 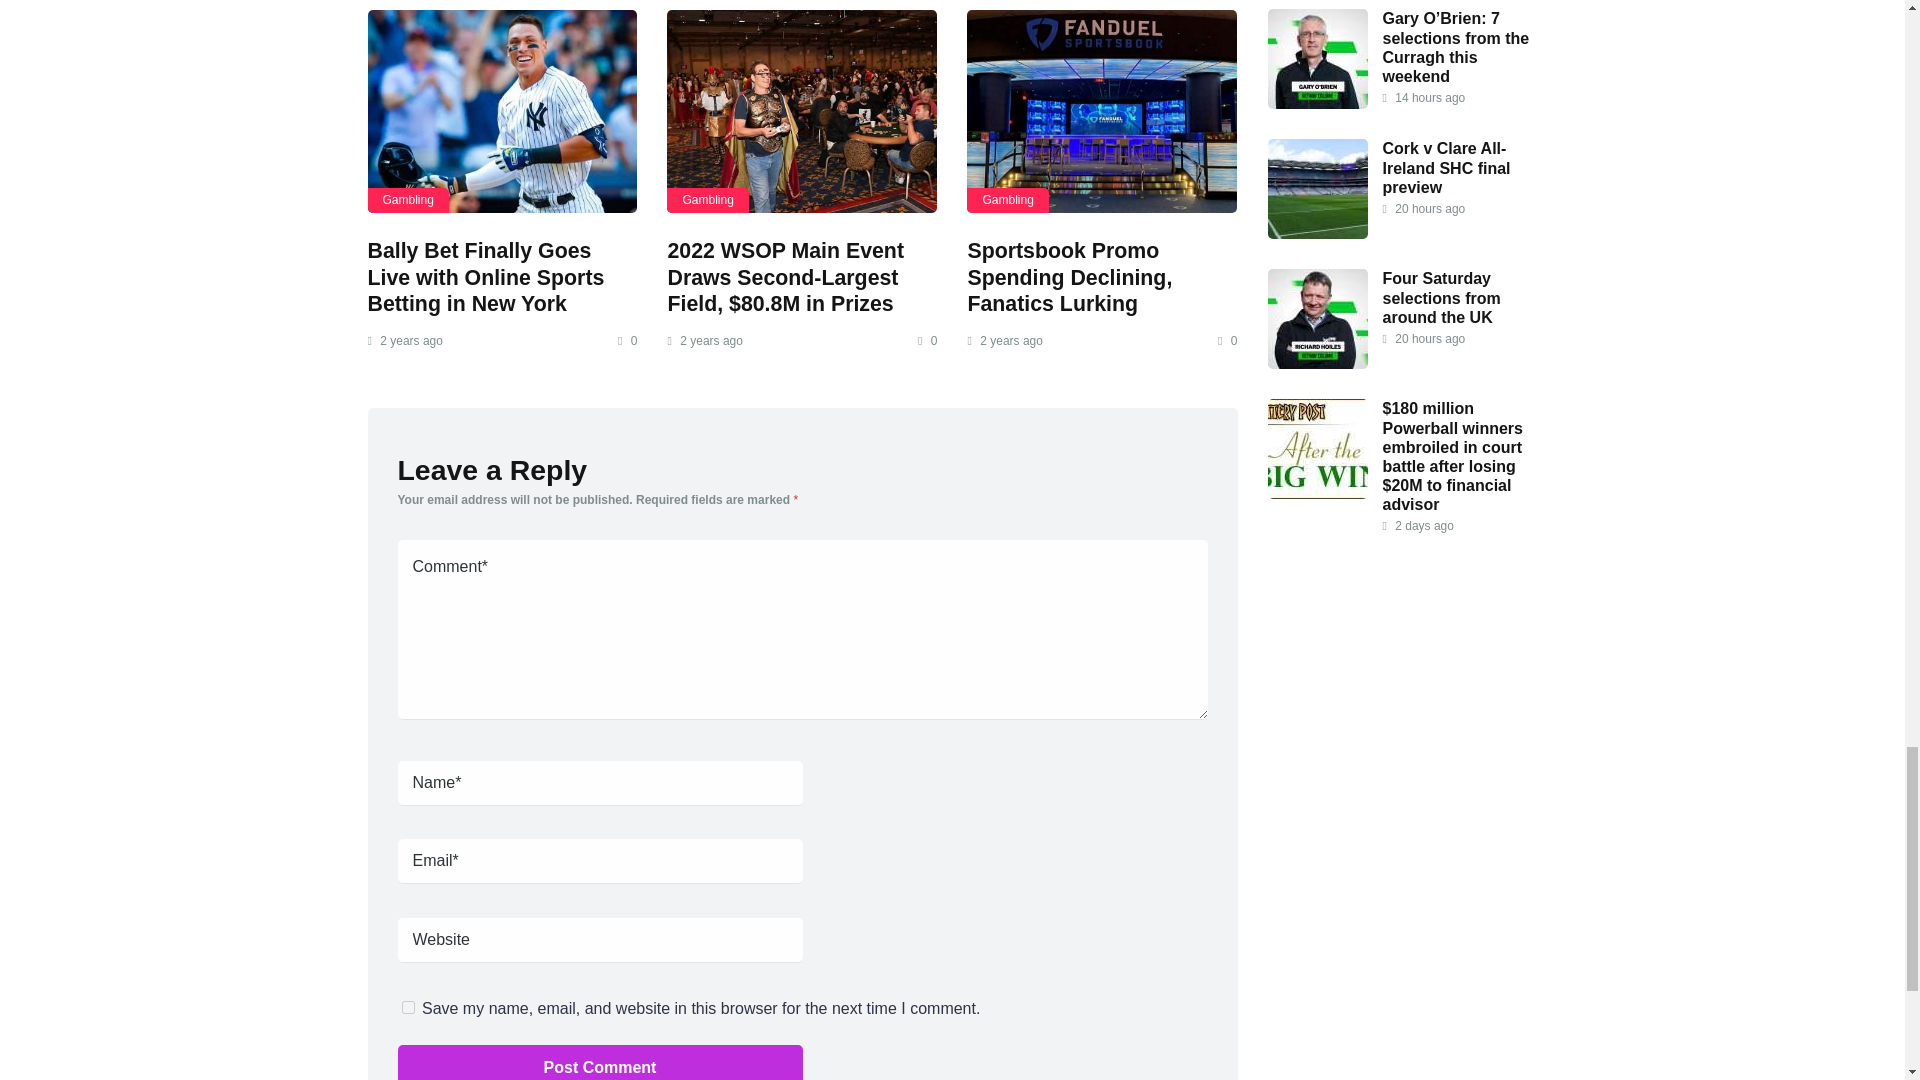 What do you see at coordinates (707, 200) in the screenshot?
I see `Gambling` at bounding box center [707, 200].